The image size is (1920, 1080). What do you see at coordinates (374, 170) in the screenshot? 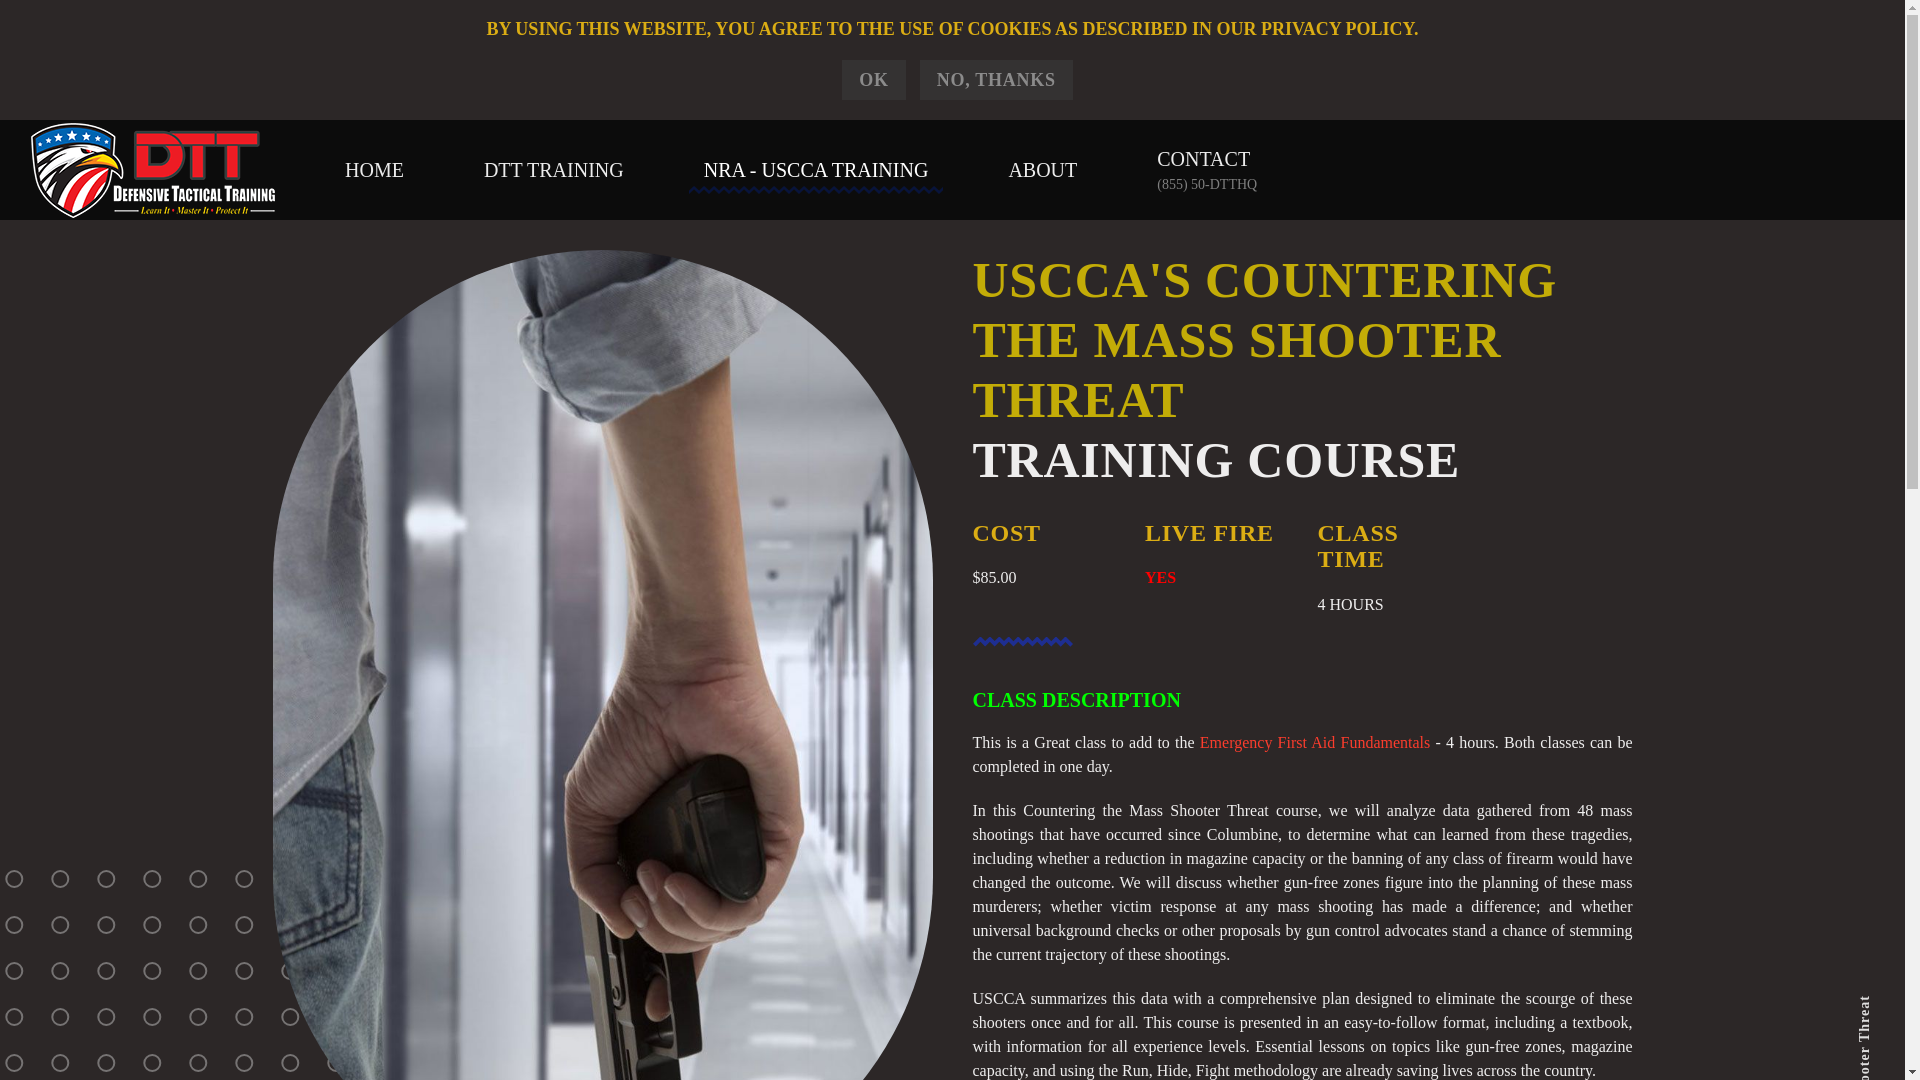
I see `HOME` at bounding box center [374, 170].